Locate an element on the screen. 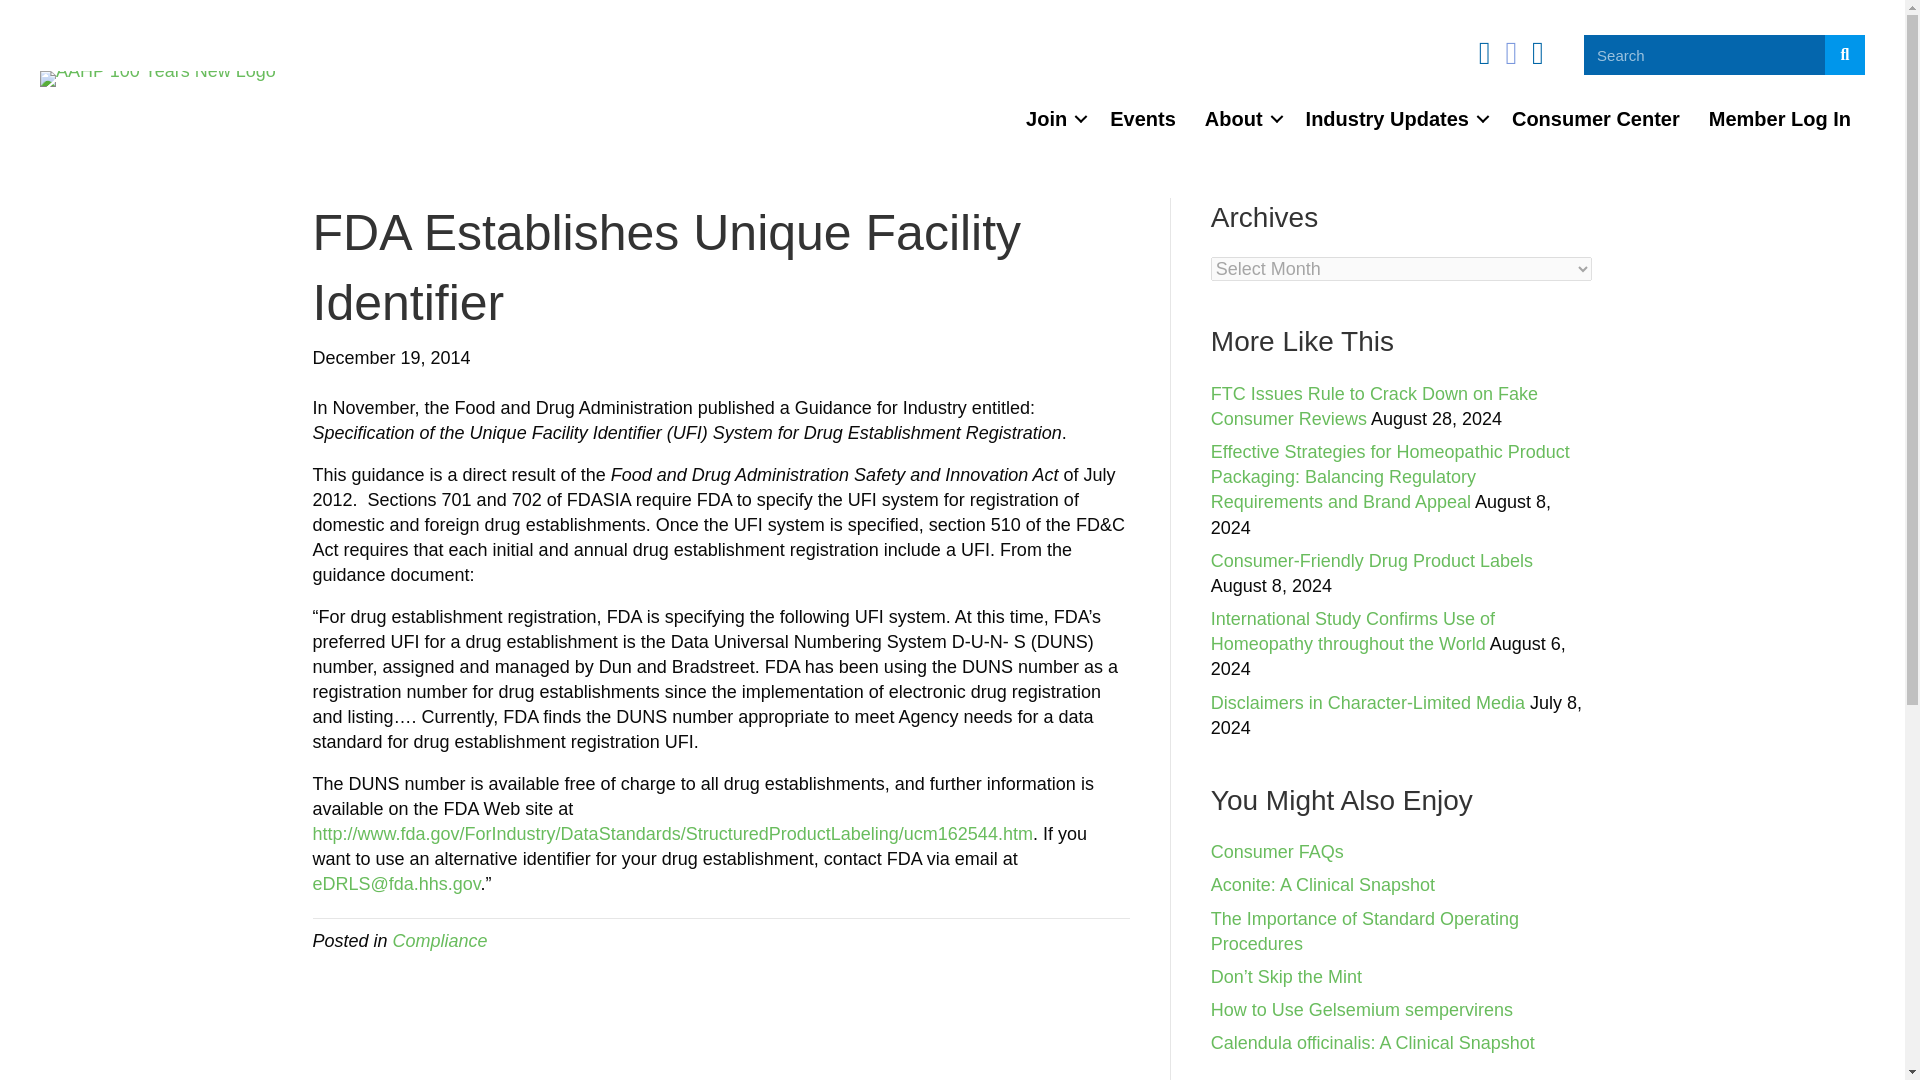  Consumer-Friendly Drug Product Labels is located at coordinates (1372, 560).